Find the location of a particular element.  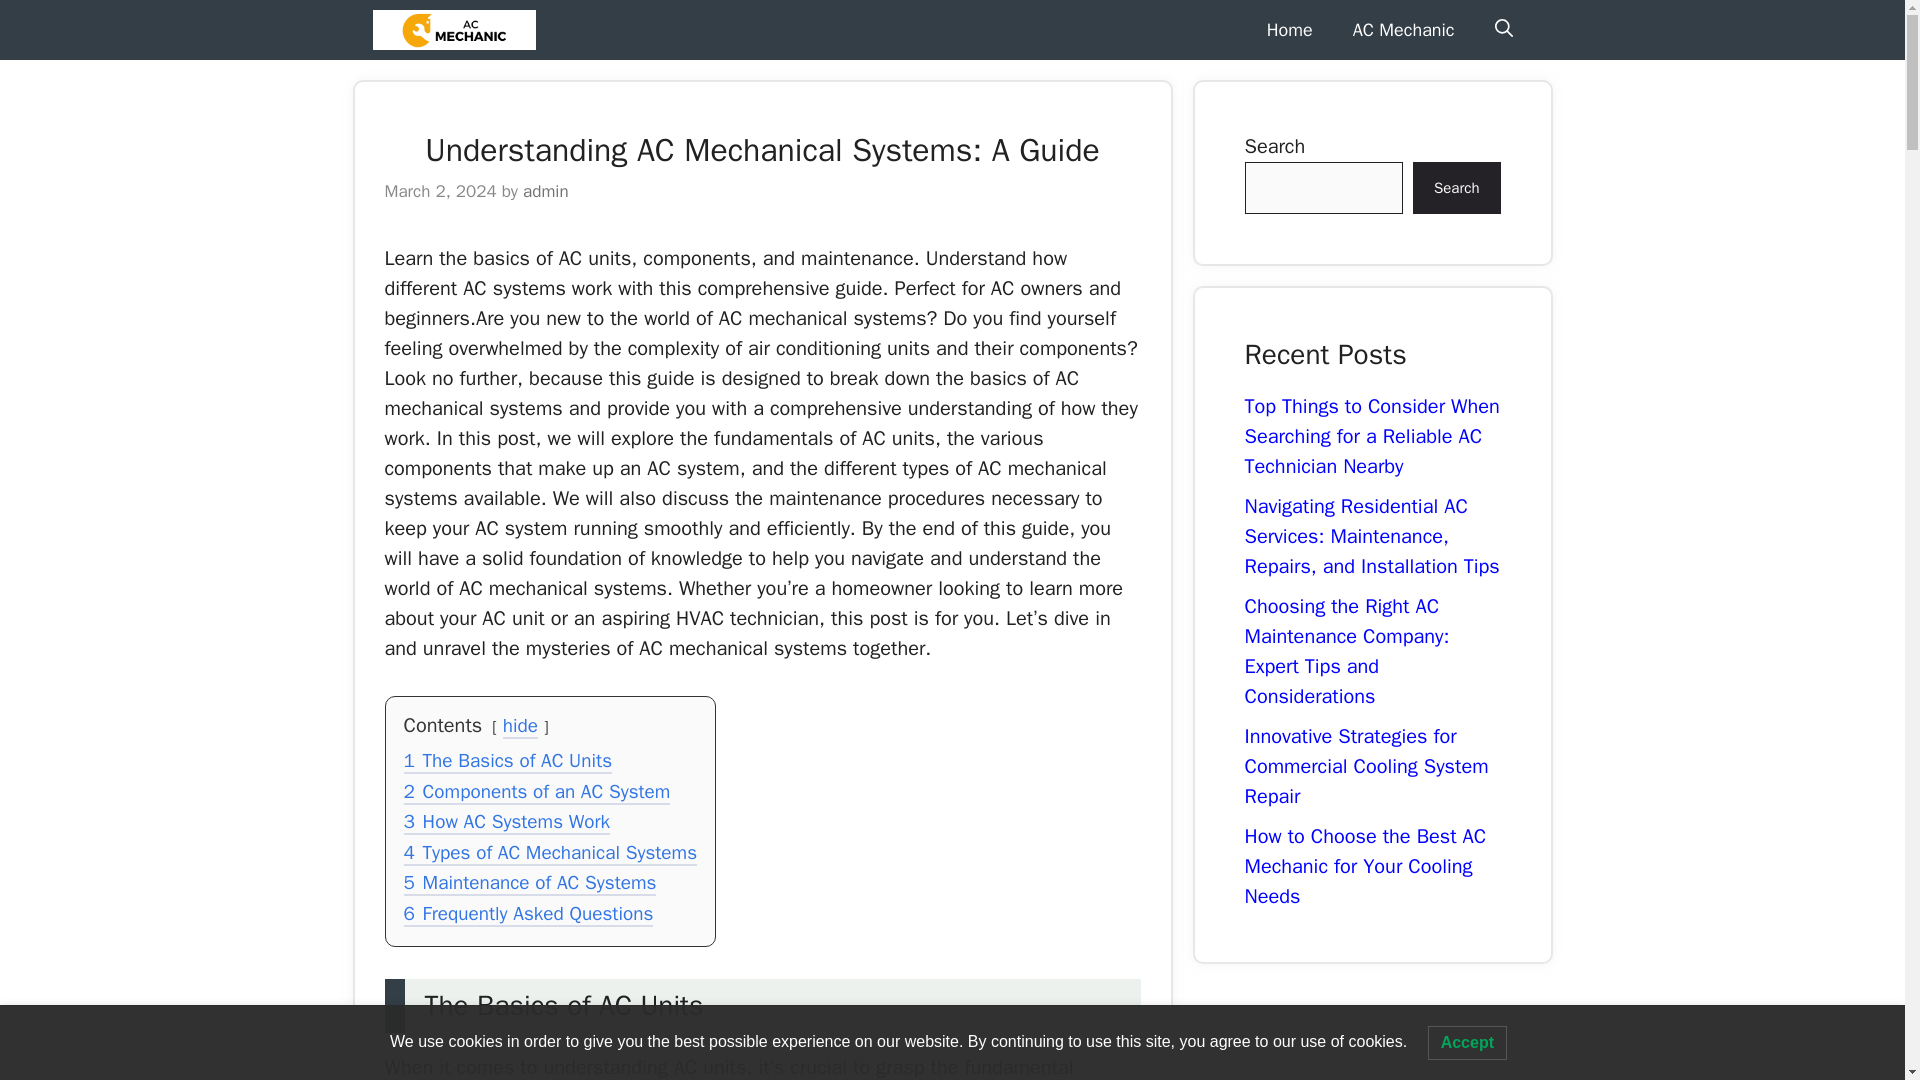

3 How AC Systems Work is located at coordinates (506, 824).